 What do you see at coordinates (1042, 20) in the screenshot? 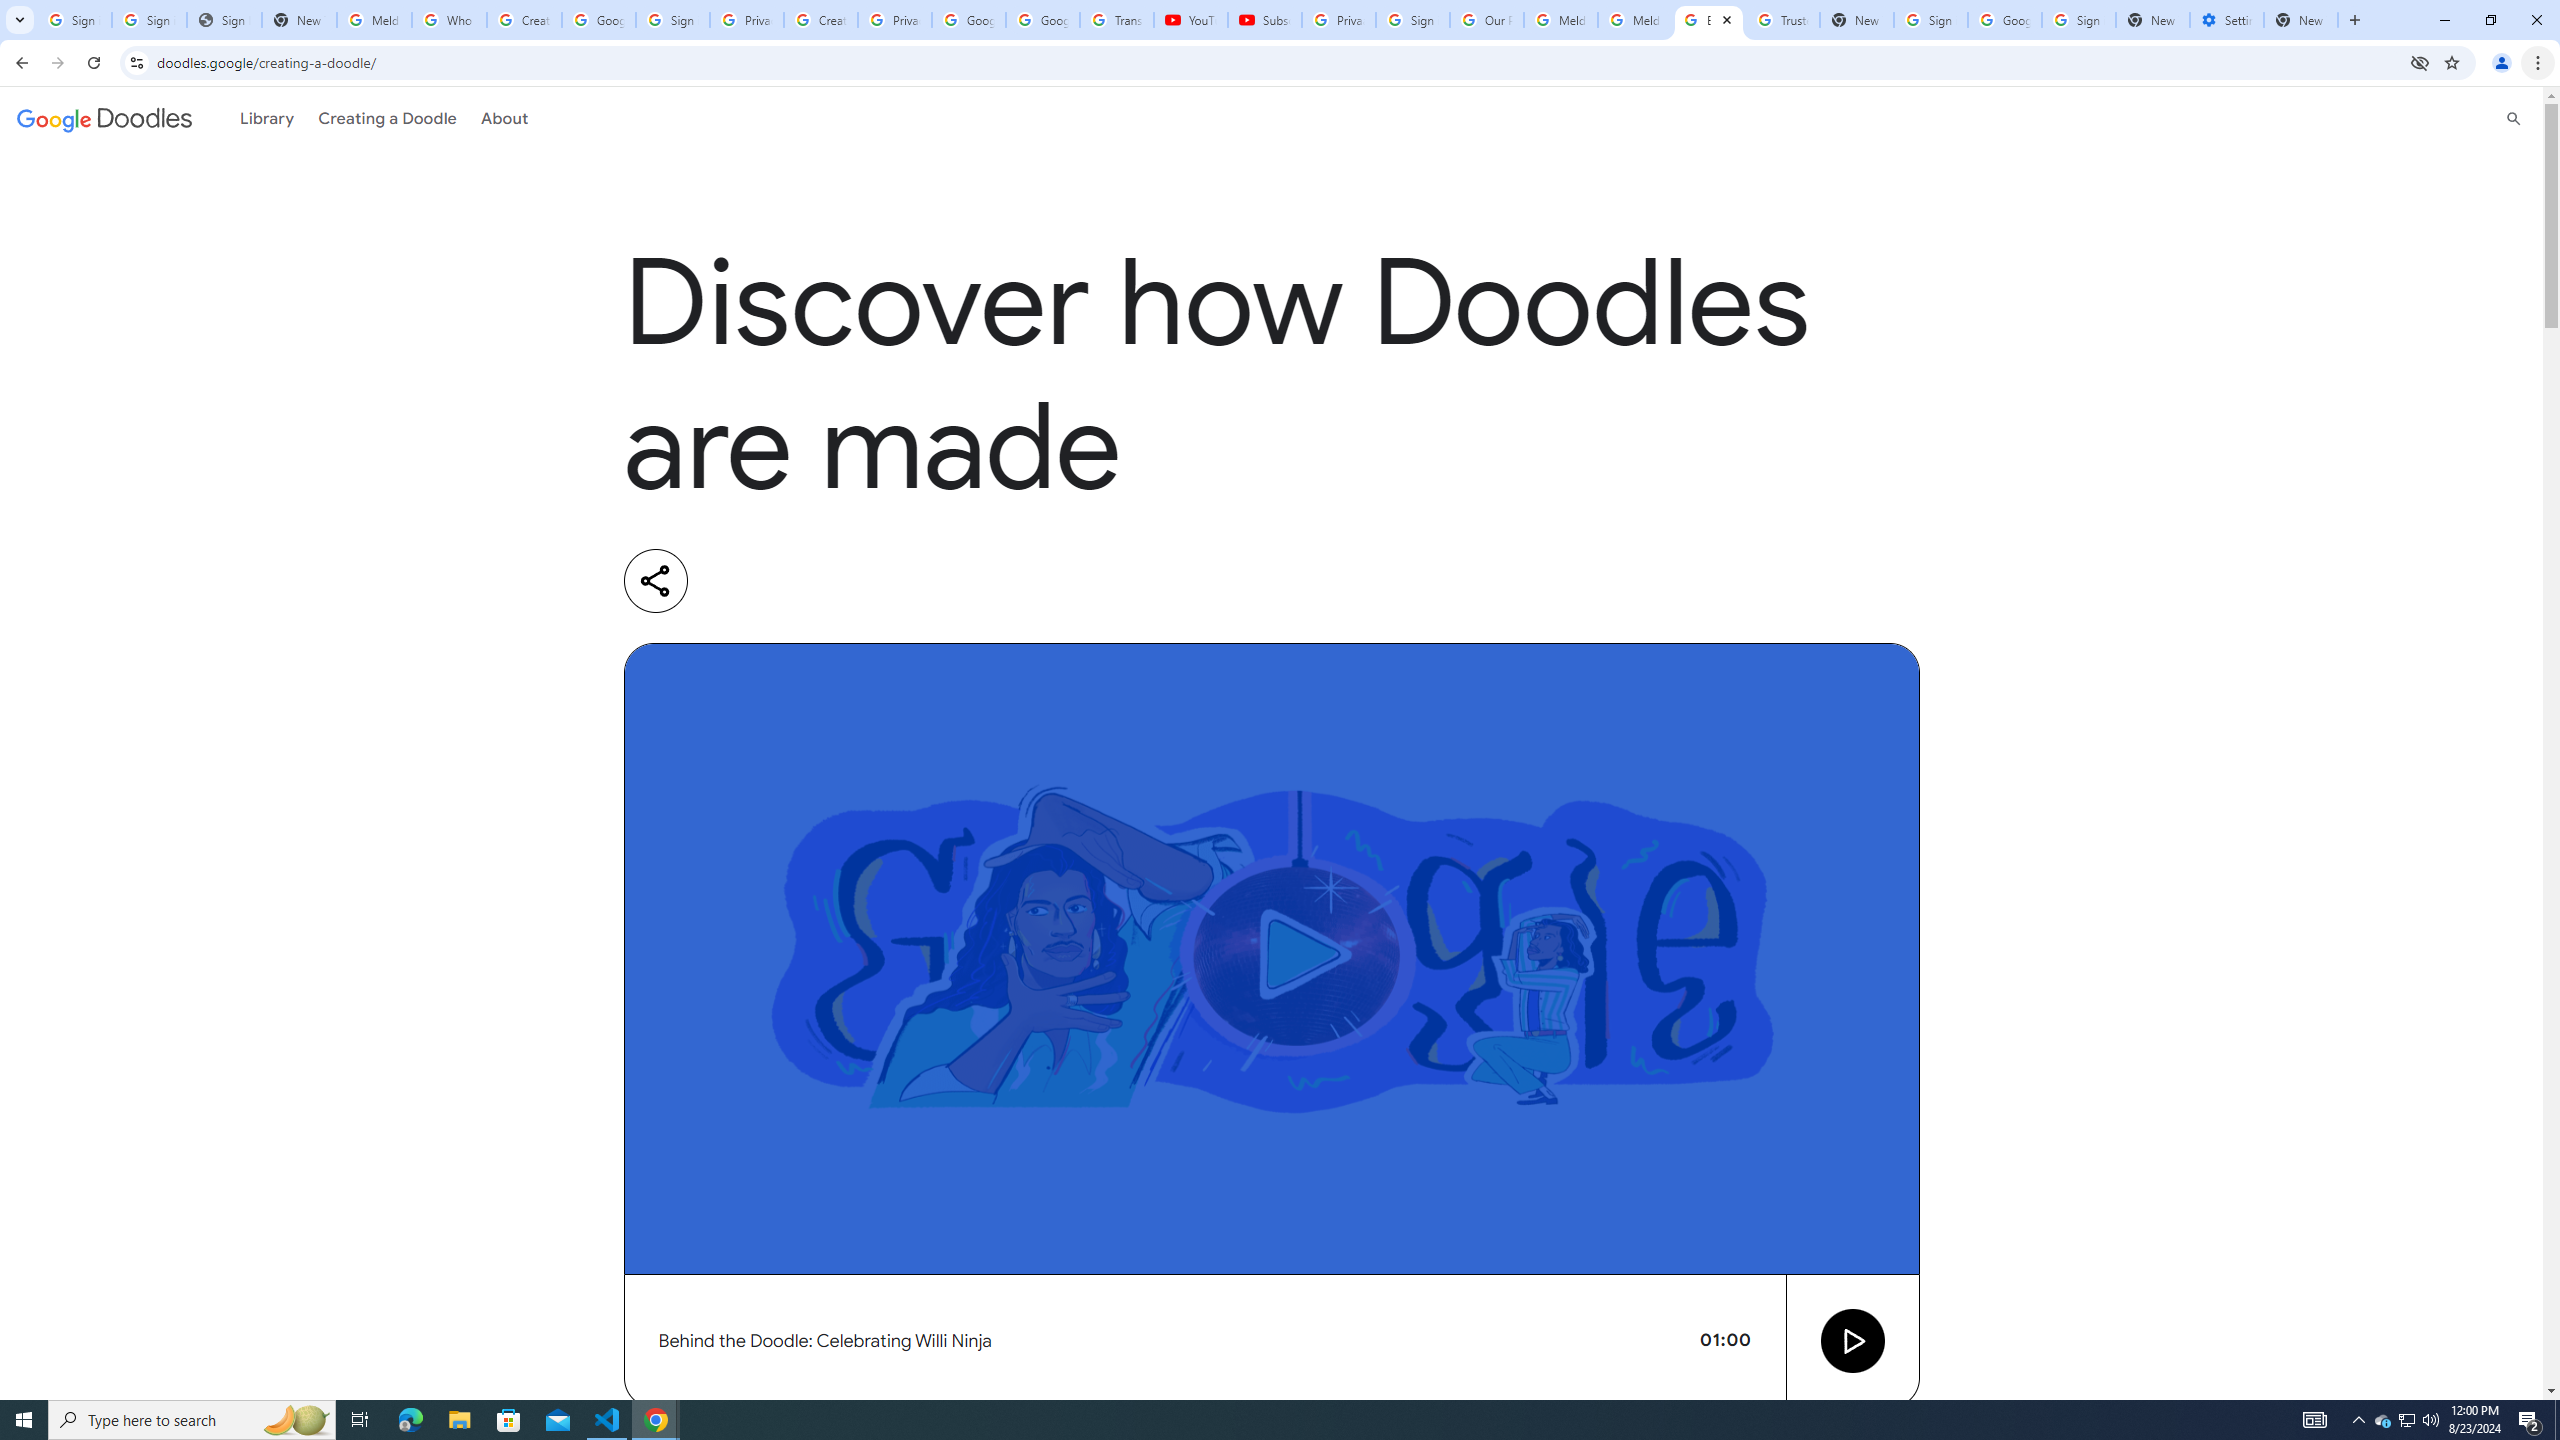
I see `Google Account` at bounding box center [1042, 20].